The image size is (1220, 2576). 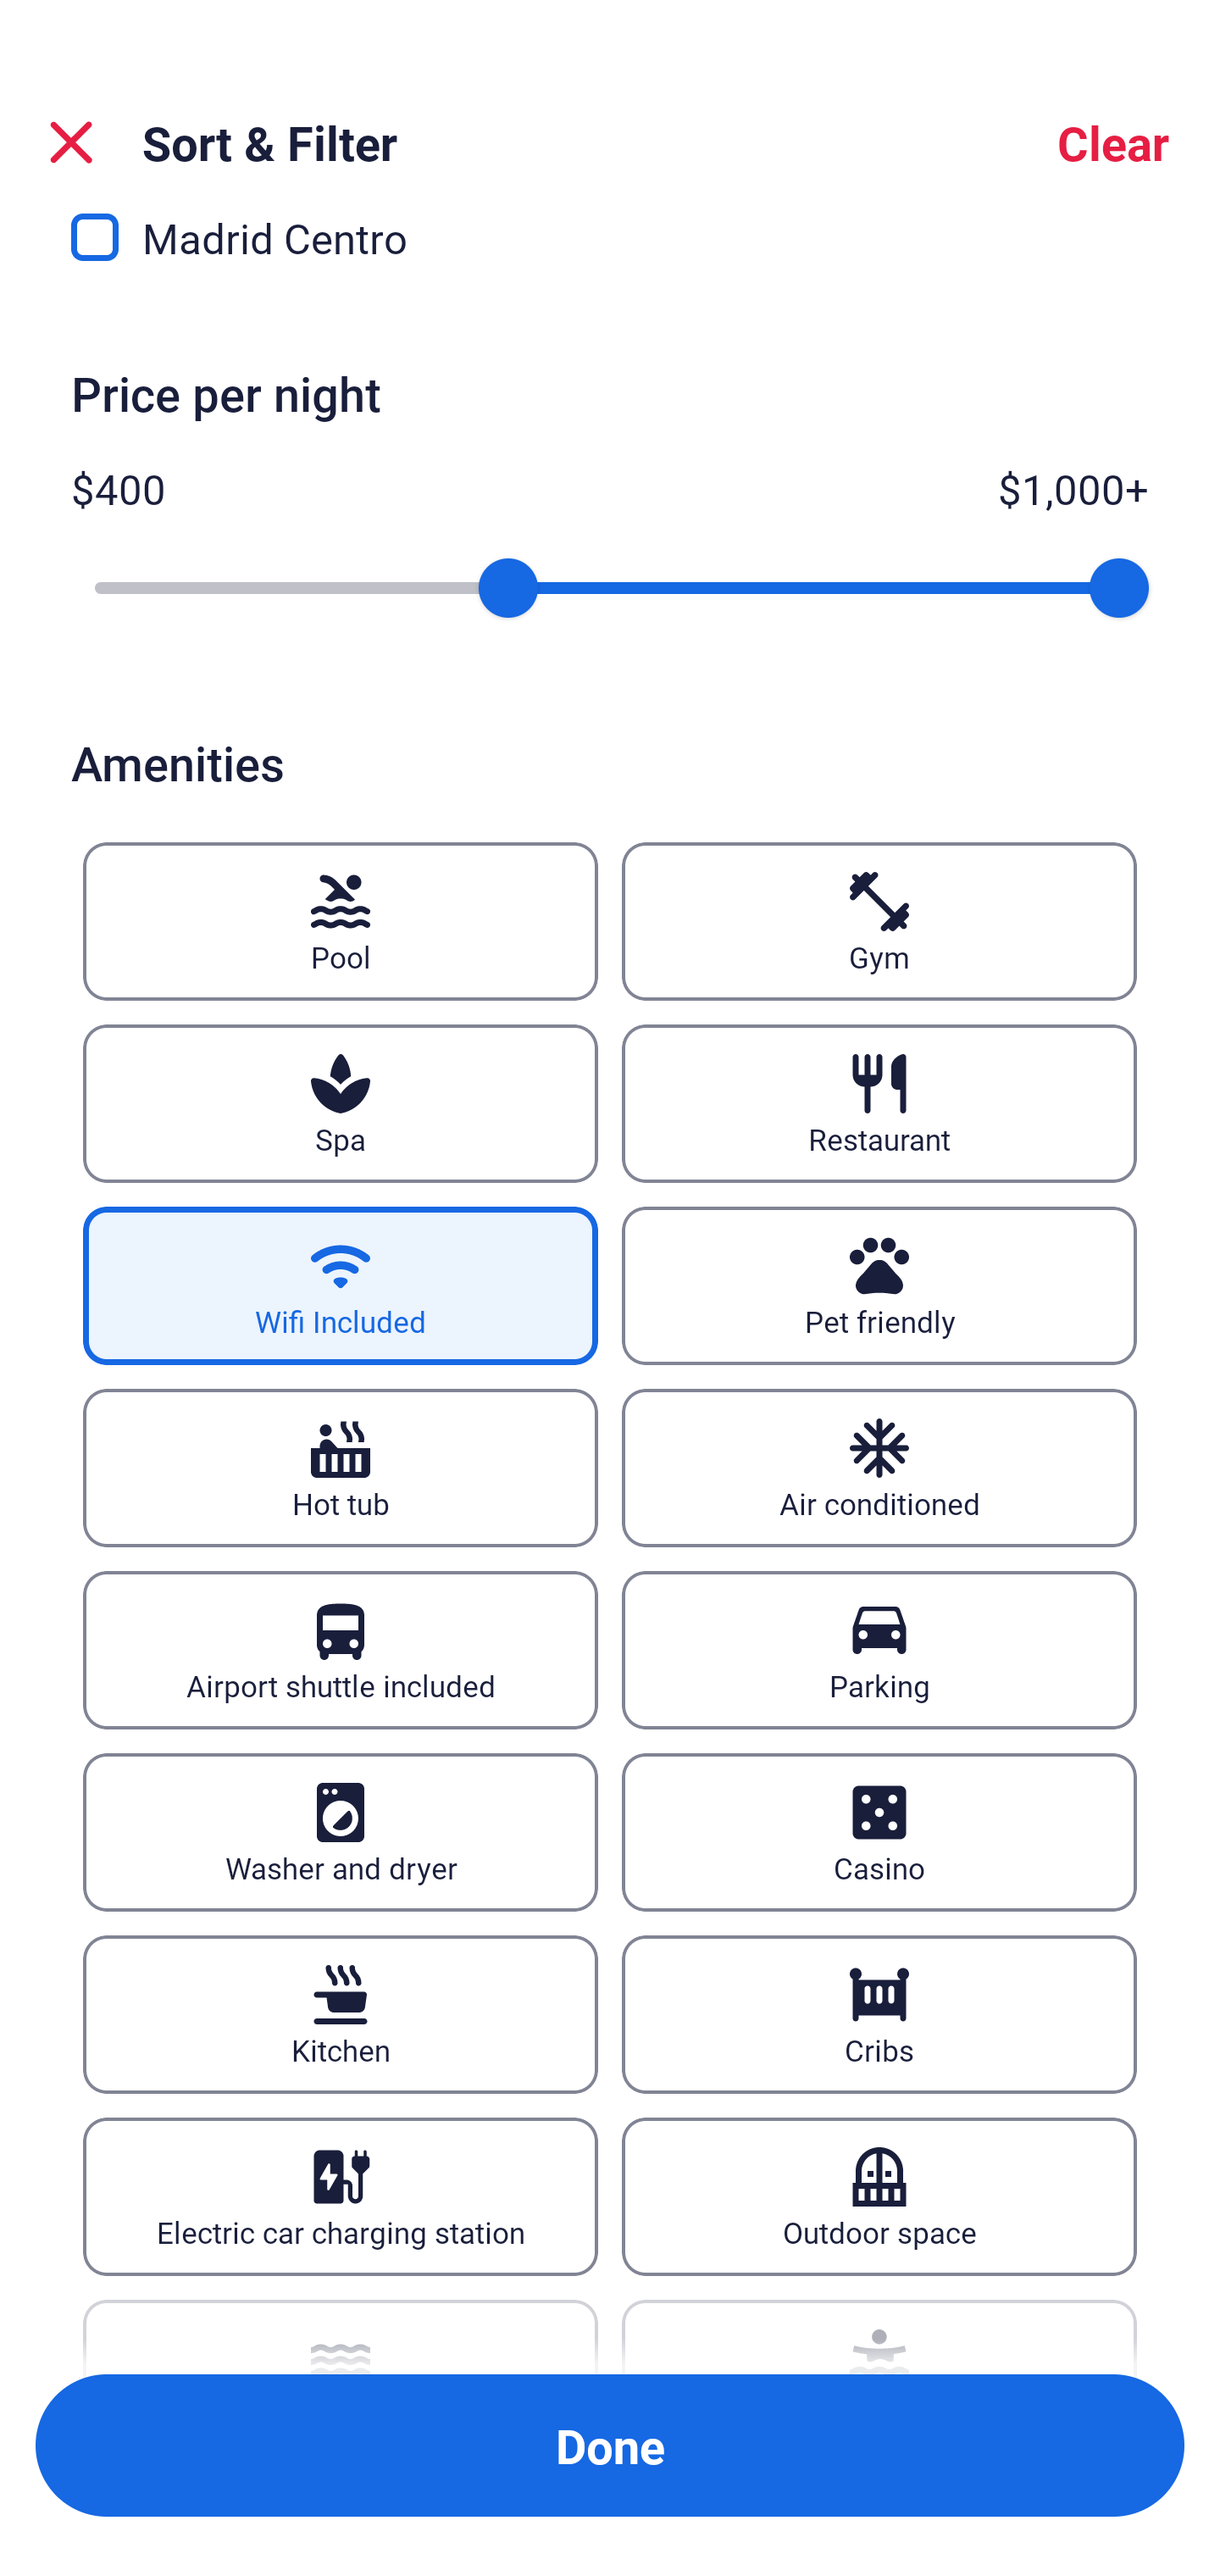 I want to click on Hot tub, so click(x=340, y=1468).